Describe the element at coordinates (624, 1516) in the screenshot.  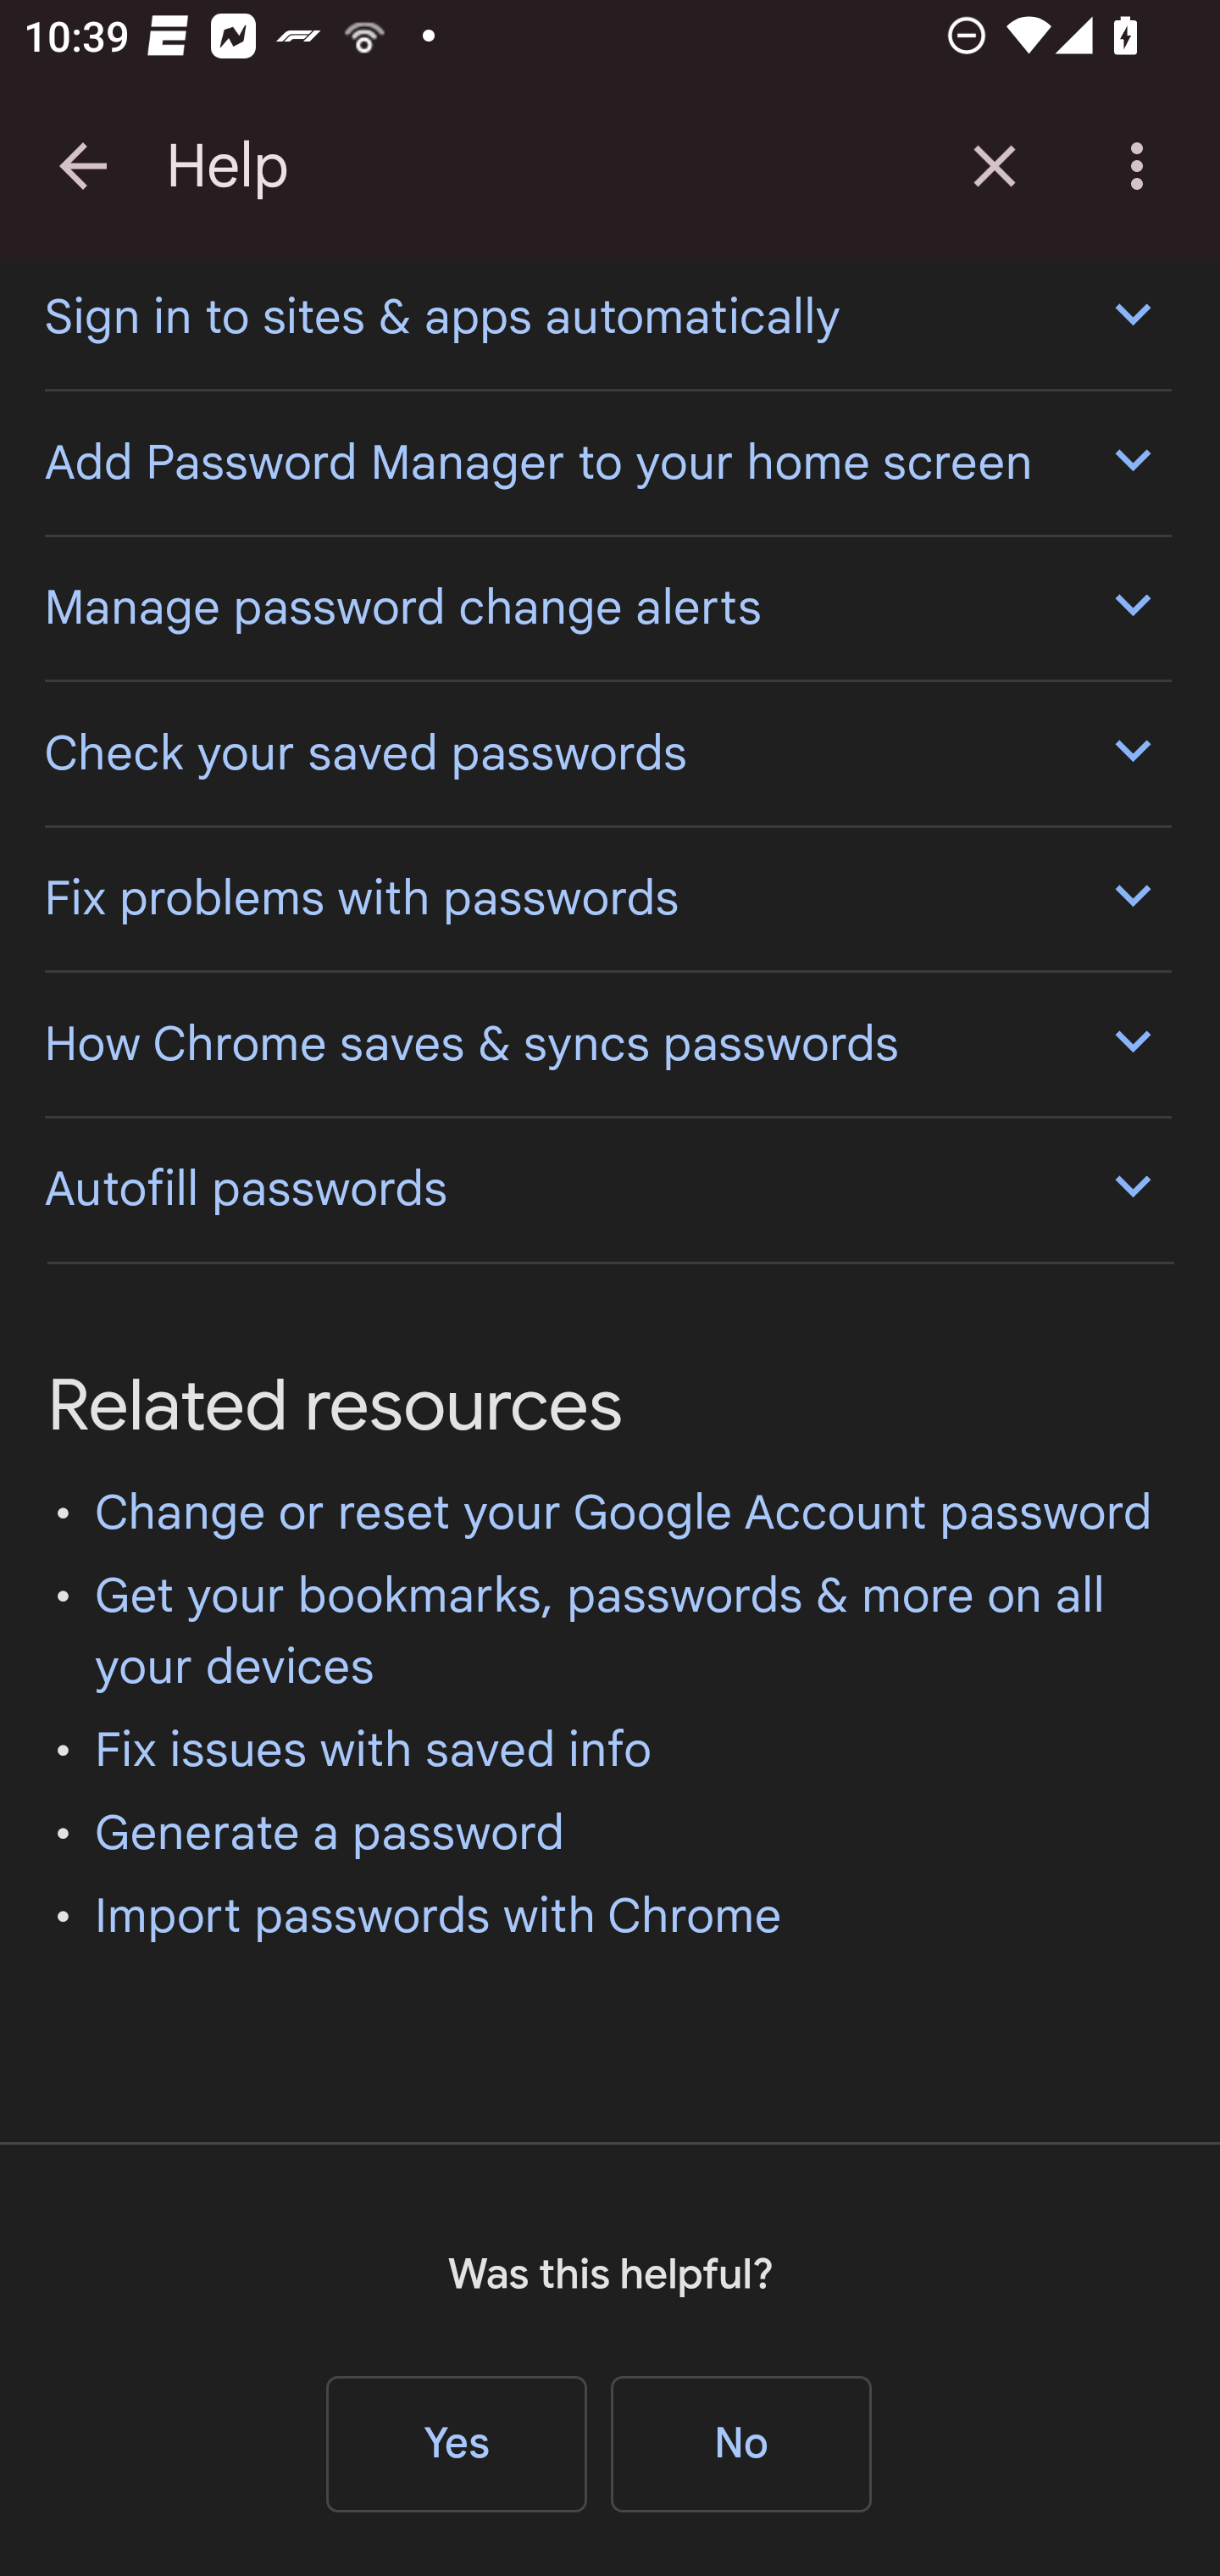
I see `Change or reset your Google Account password` at that location.